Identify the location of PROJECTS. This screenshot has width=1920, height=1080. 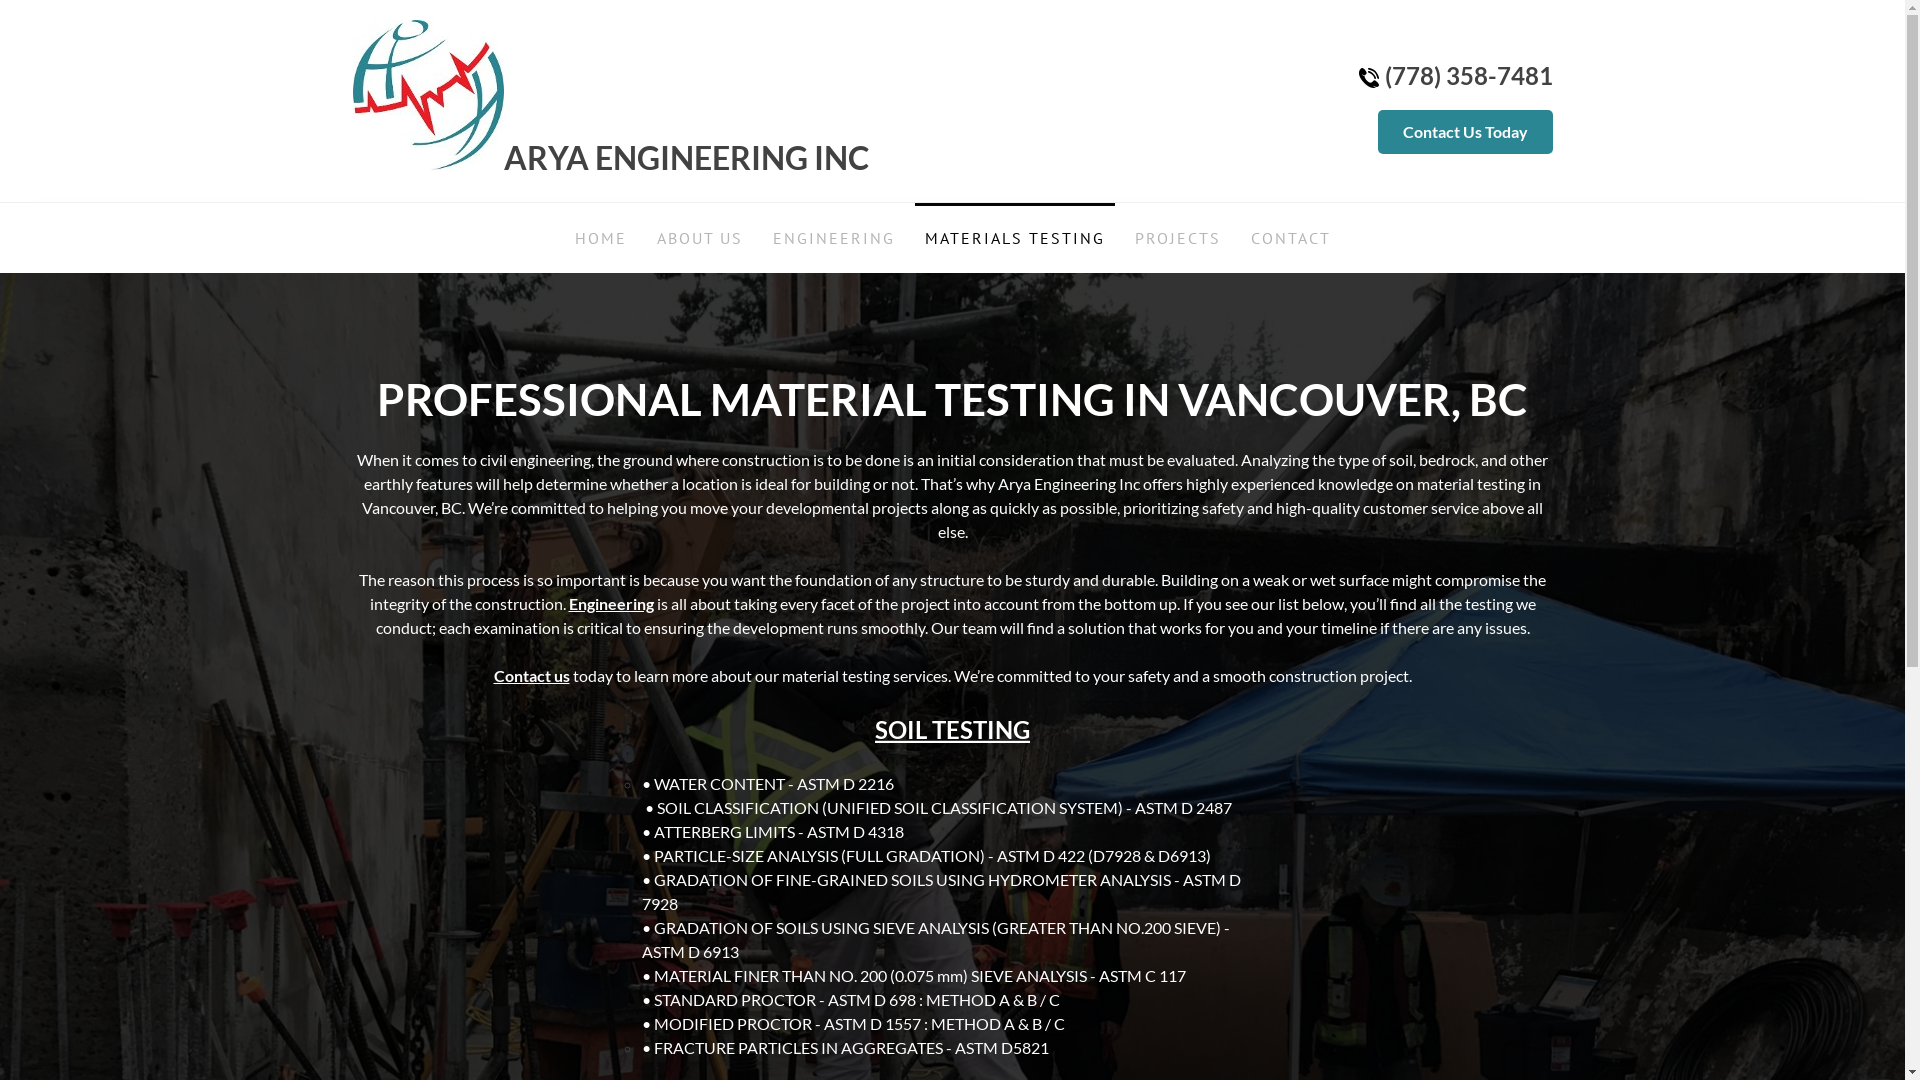
(1177, 238).